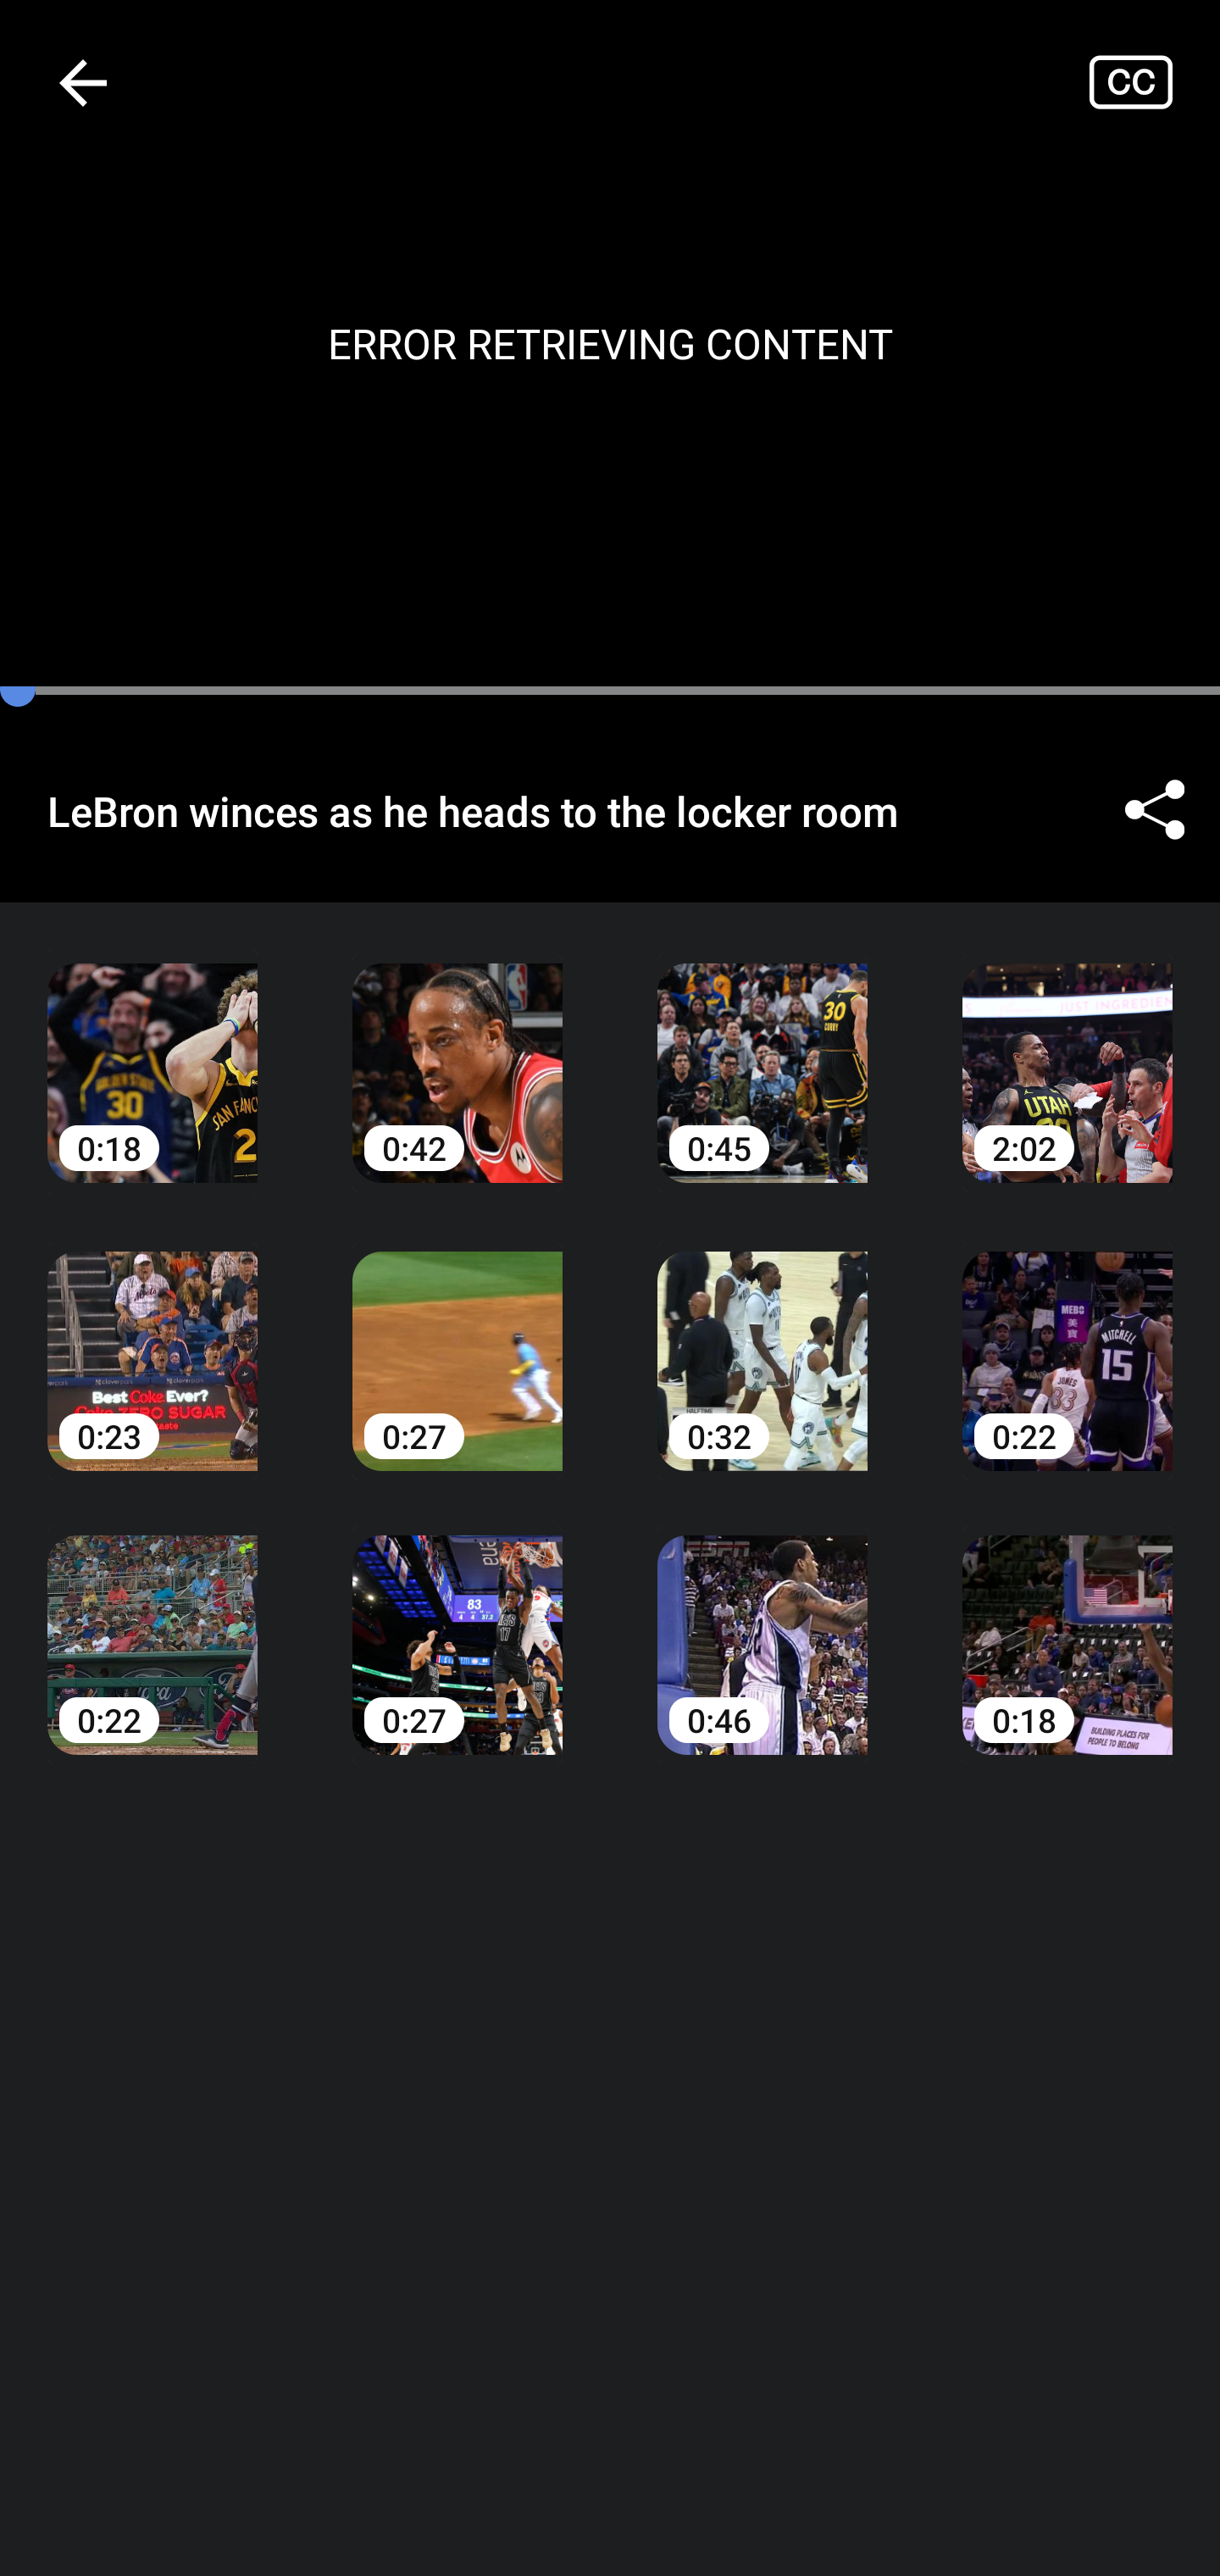 The height and width of the screenshot is (2576, 1220). What do you see at coordinates (762, 1621) in the screenshot?
I see `0:46` at bounding box center [762, 1621].